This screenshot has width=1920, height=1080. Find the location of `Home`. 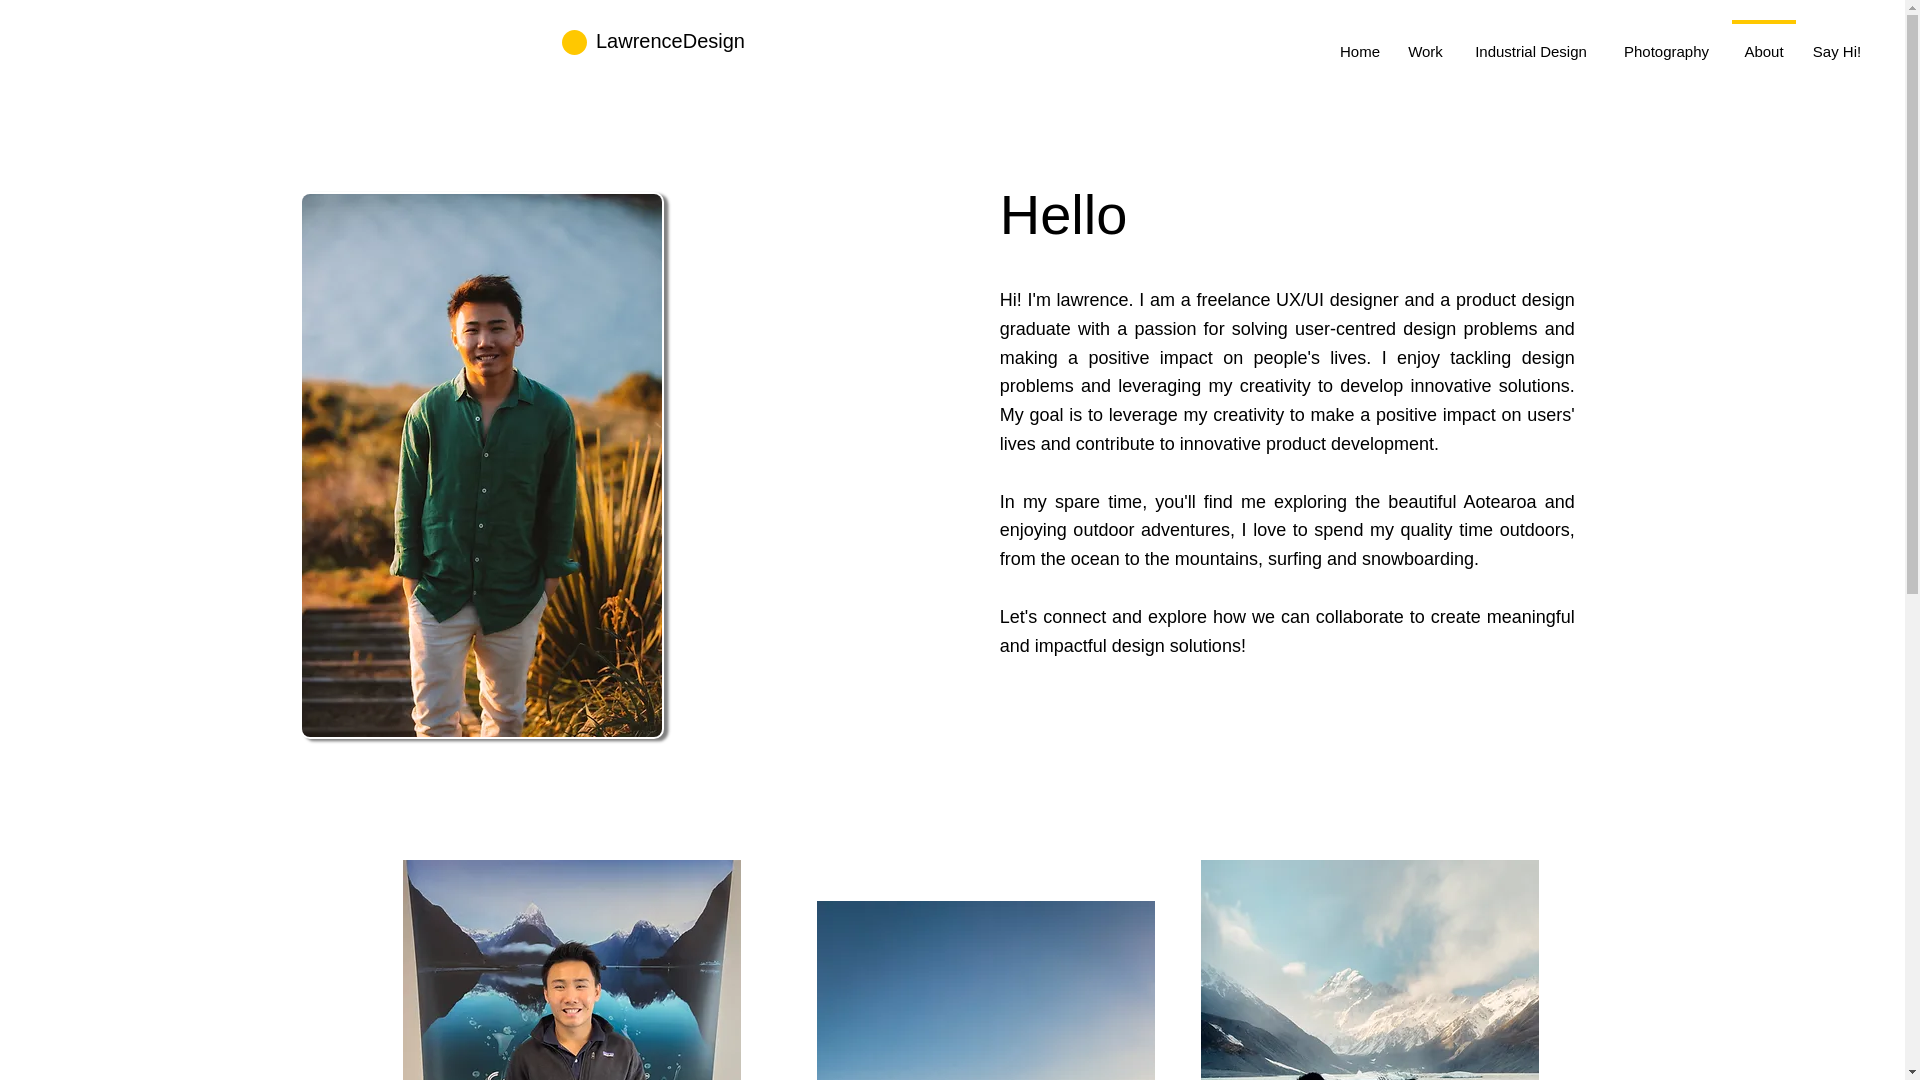

Home is located at coordinates (1360, 42).